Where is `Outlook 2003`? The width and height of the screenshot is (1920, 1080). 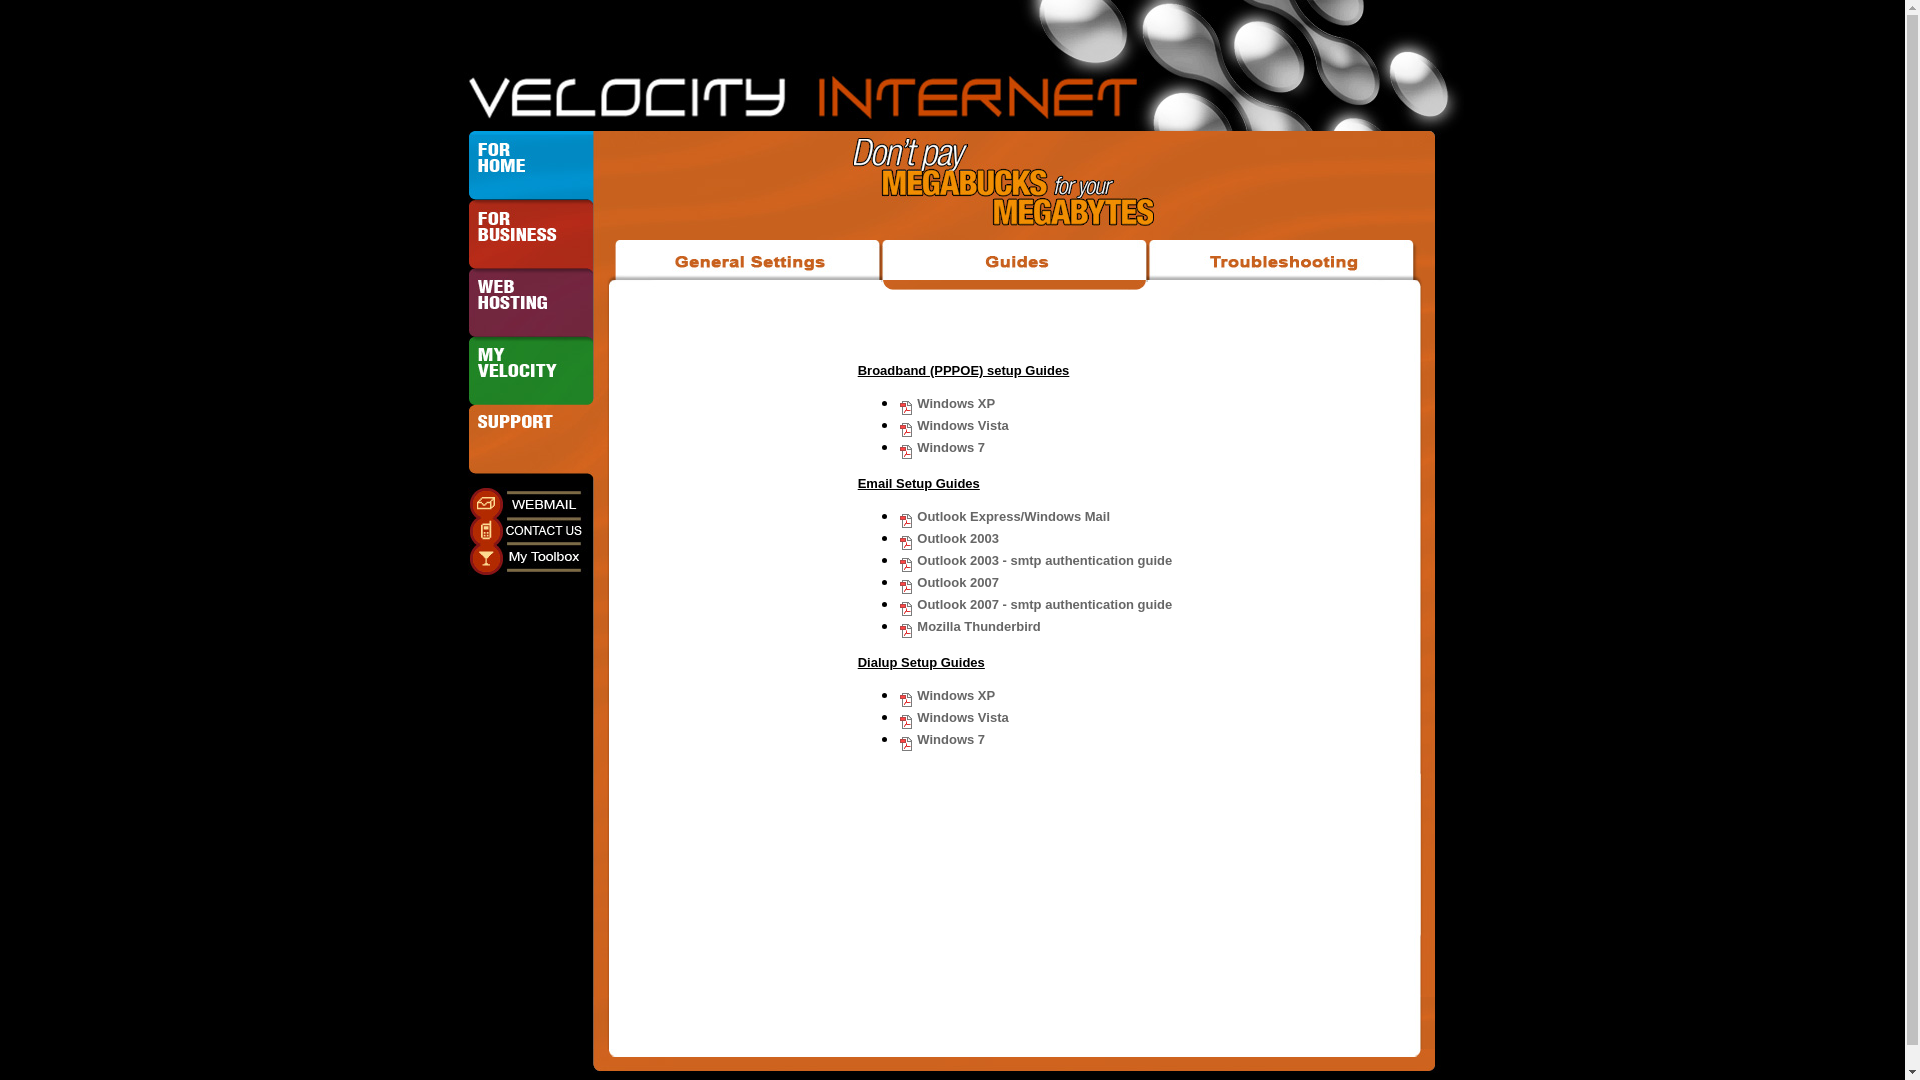
Outlook 2003 is located at coordinates (948, 538).